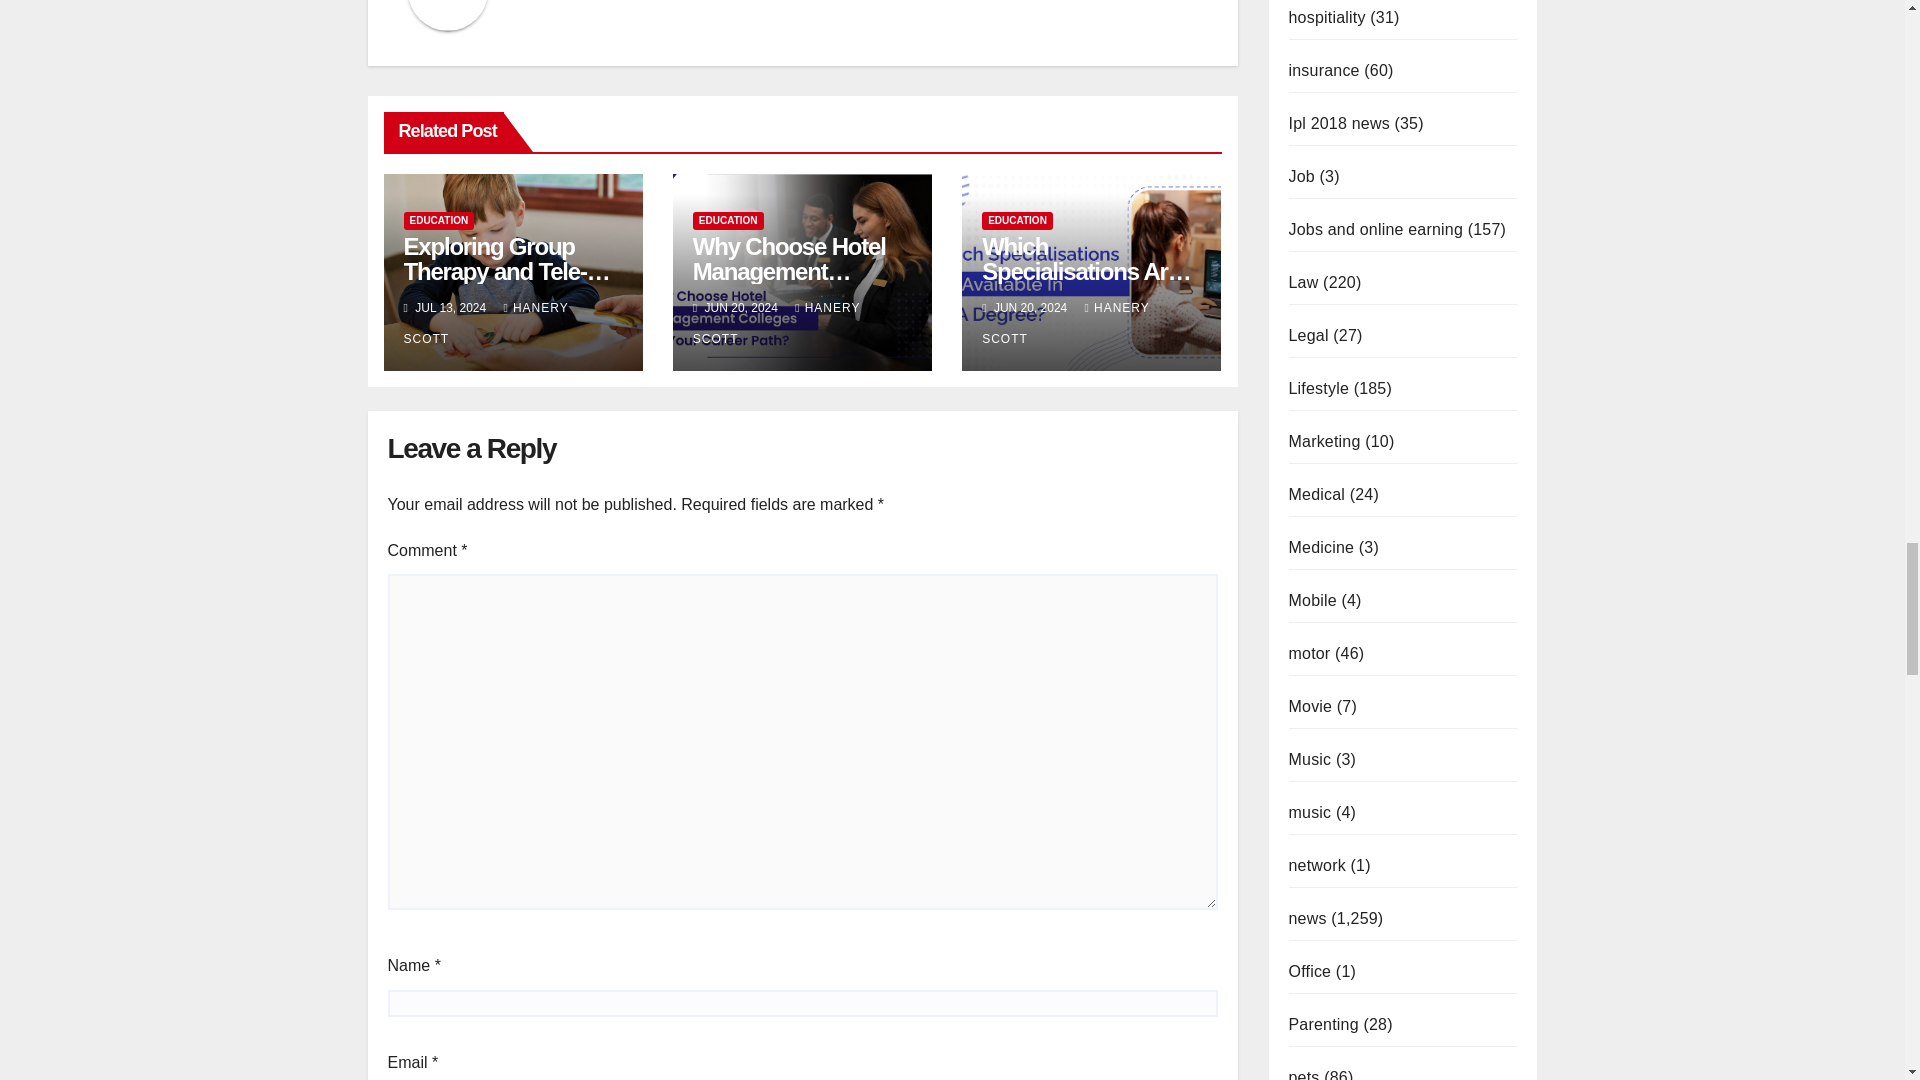 The width and height of the screenshot is (1920, 1080). What do you see at coordinates (486, 323) in the screenshot?
I see `HANERY SCOTT` at bounding box center [486, 323].